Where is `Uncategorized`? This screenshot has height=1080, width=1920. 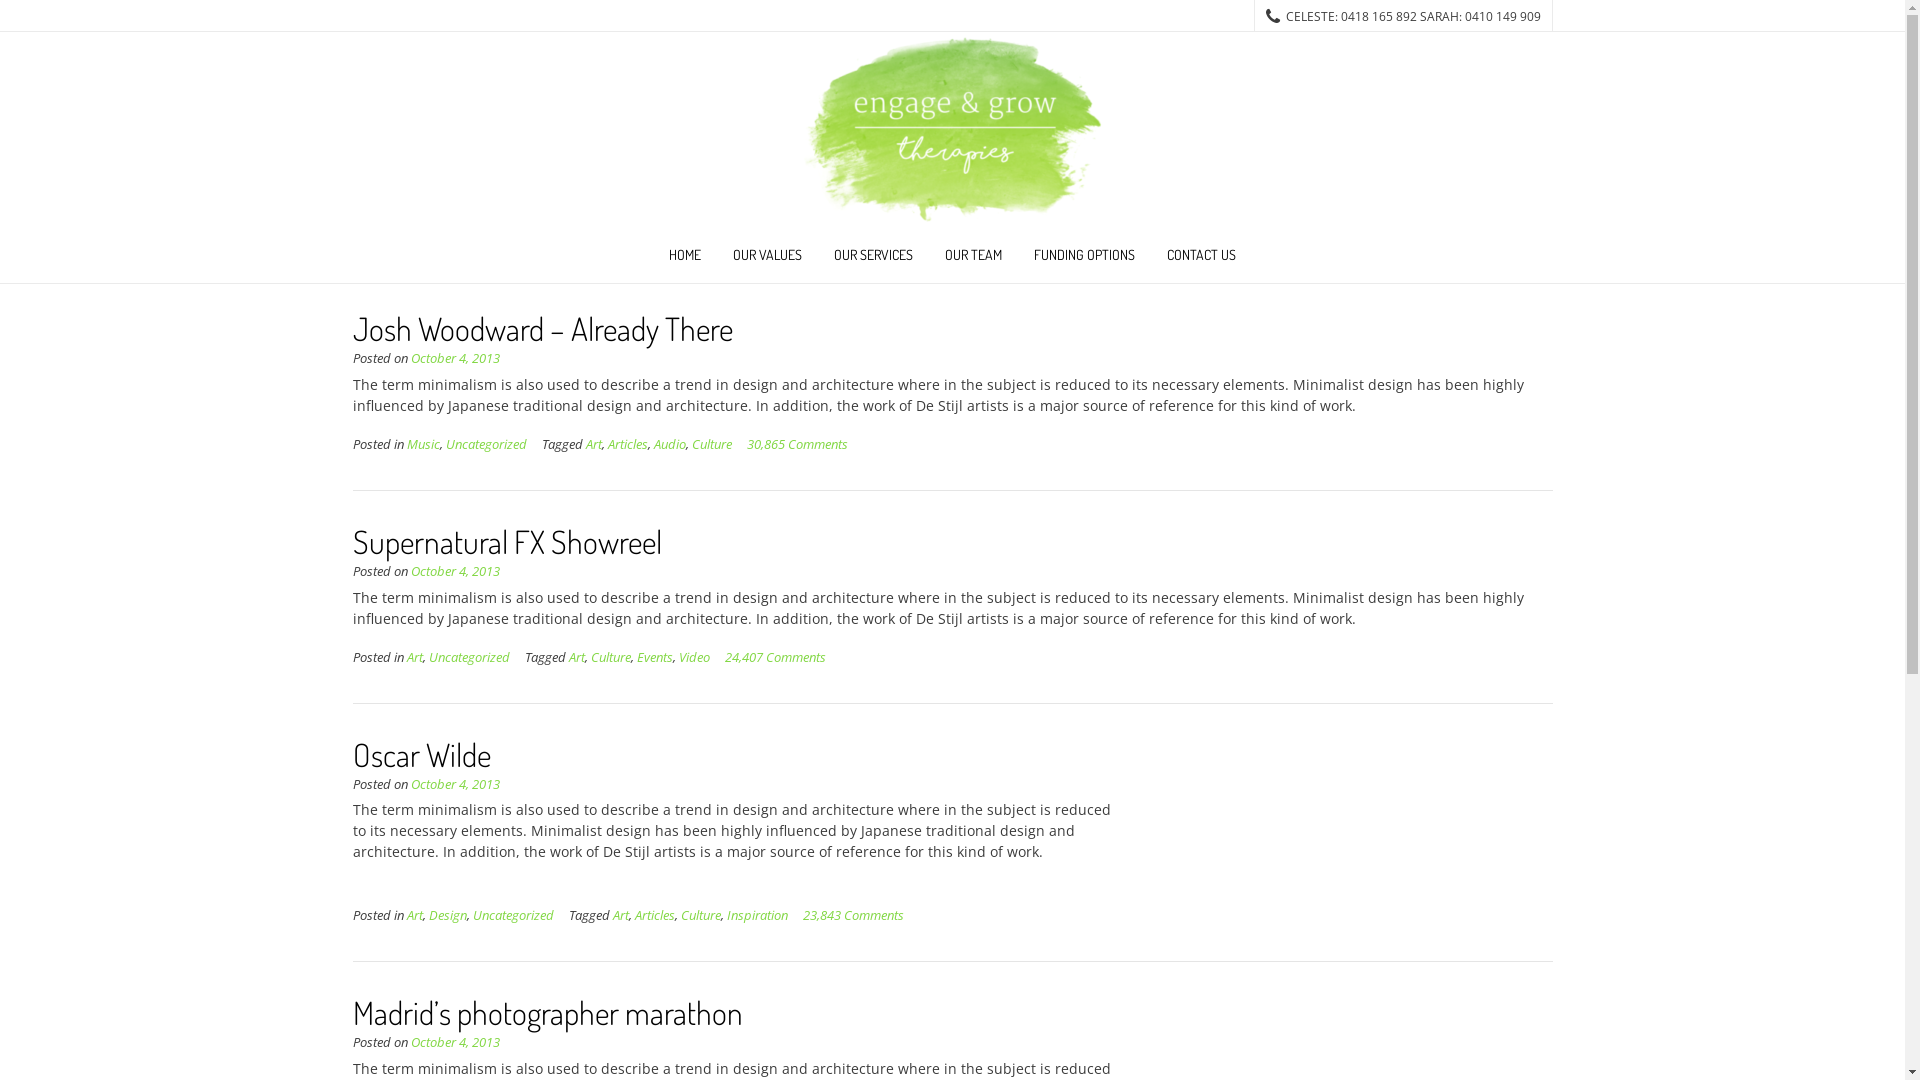 Uncategorized is located at coordinates (512, 916).